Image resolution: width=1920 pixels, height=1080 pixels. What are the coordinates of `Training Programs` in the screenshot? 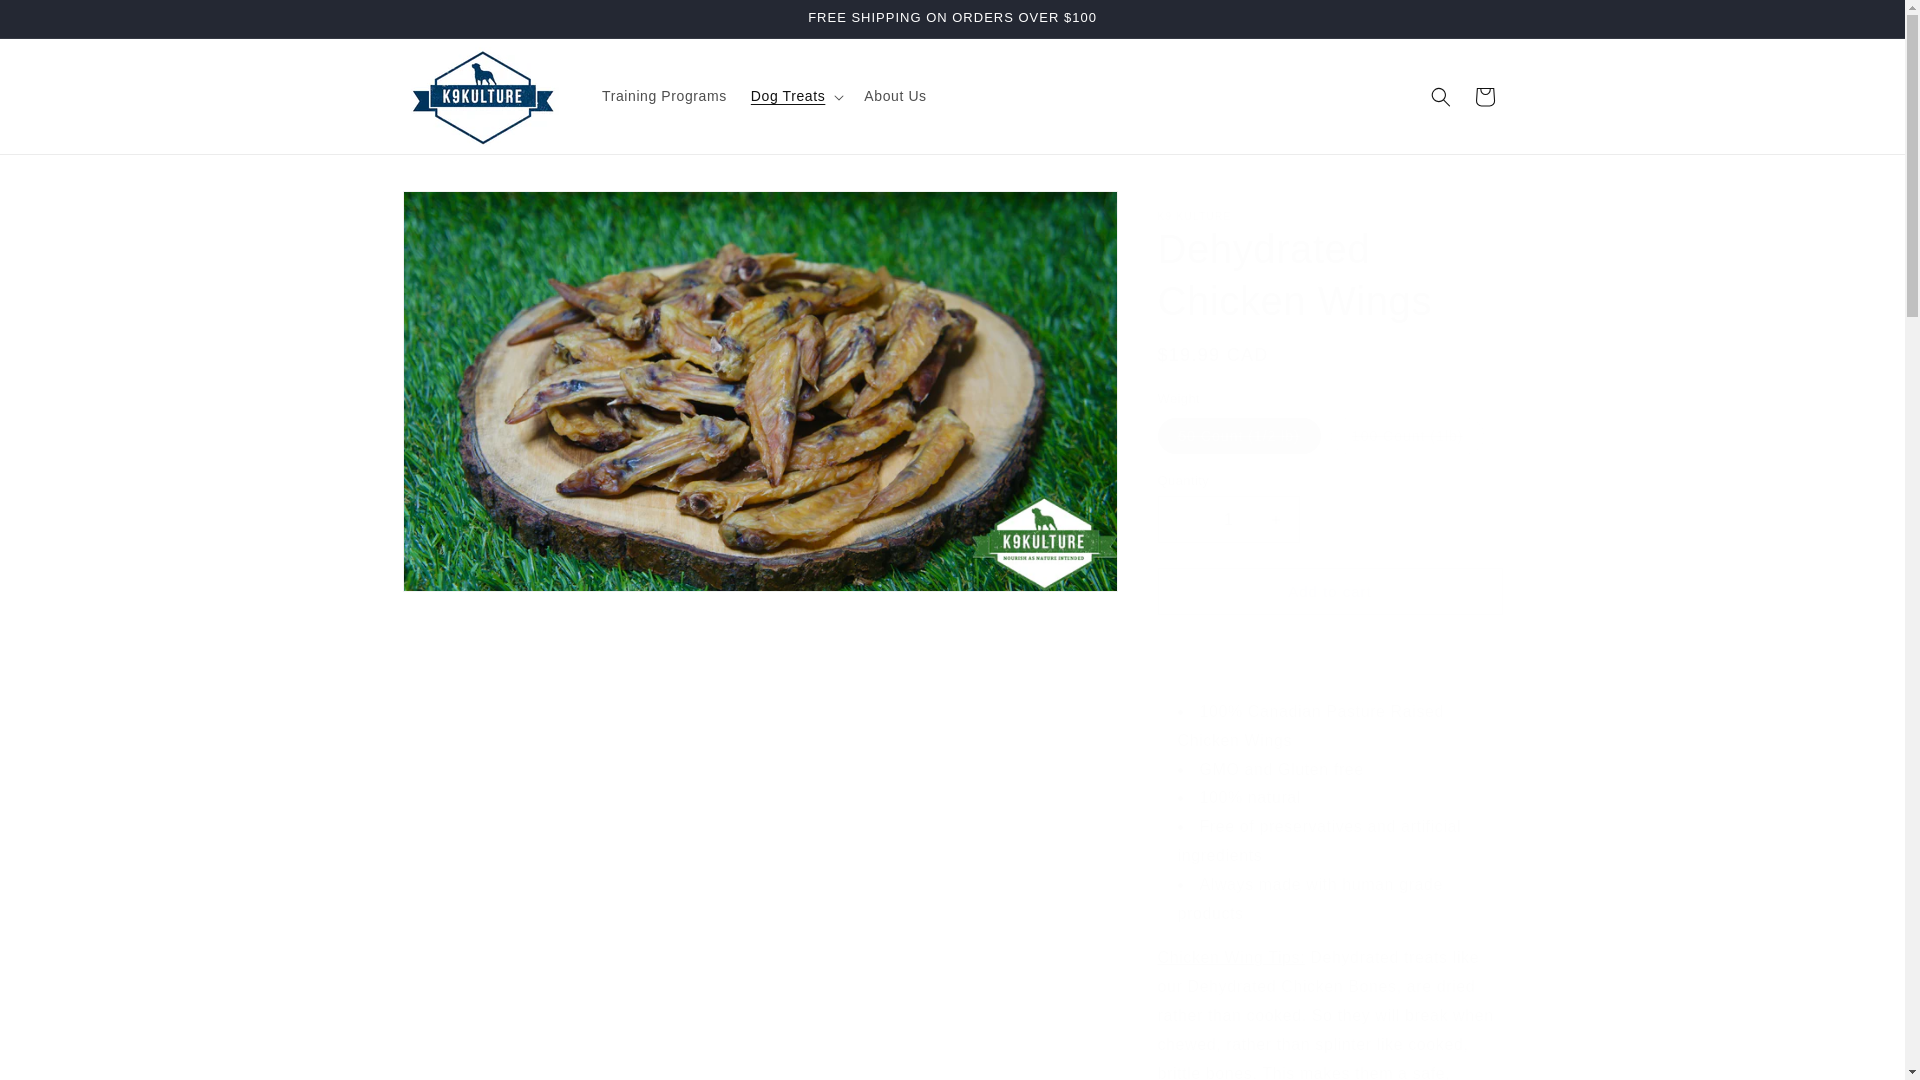 It's located at (664, 95).